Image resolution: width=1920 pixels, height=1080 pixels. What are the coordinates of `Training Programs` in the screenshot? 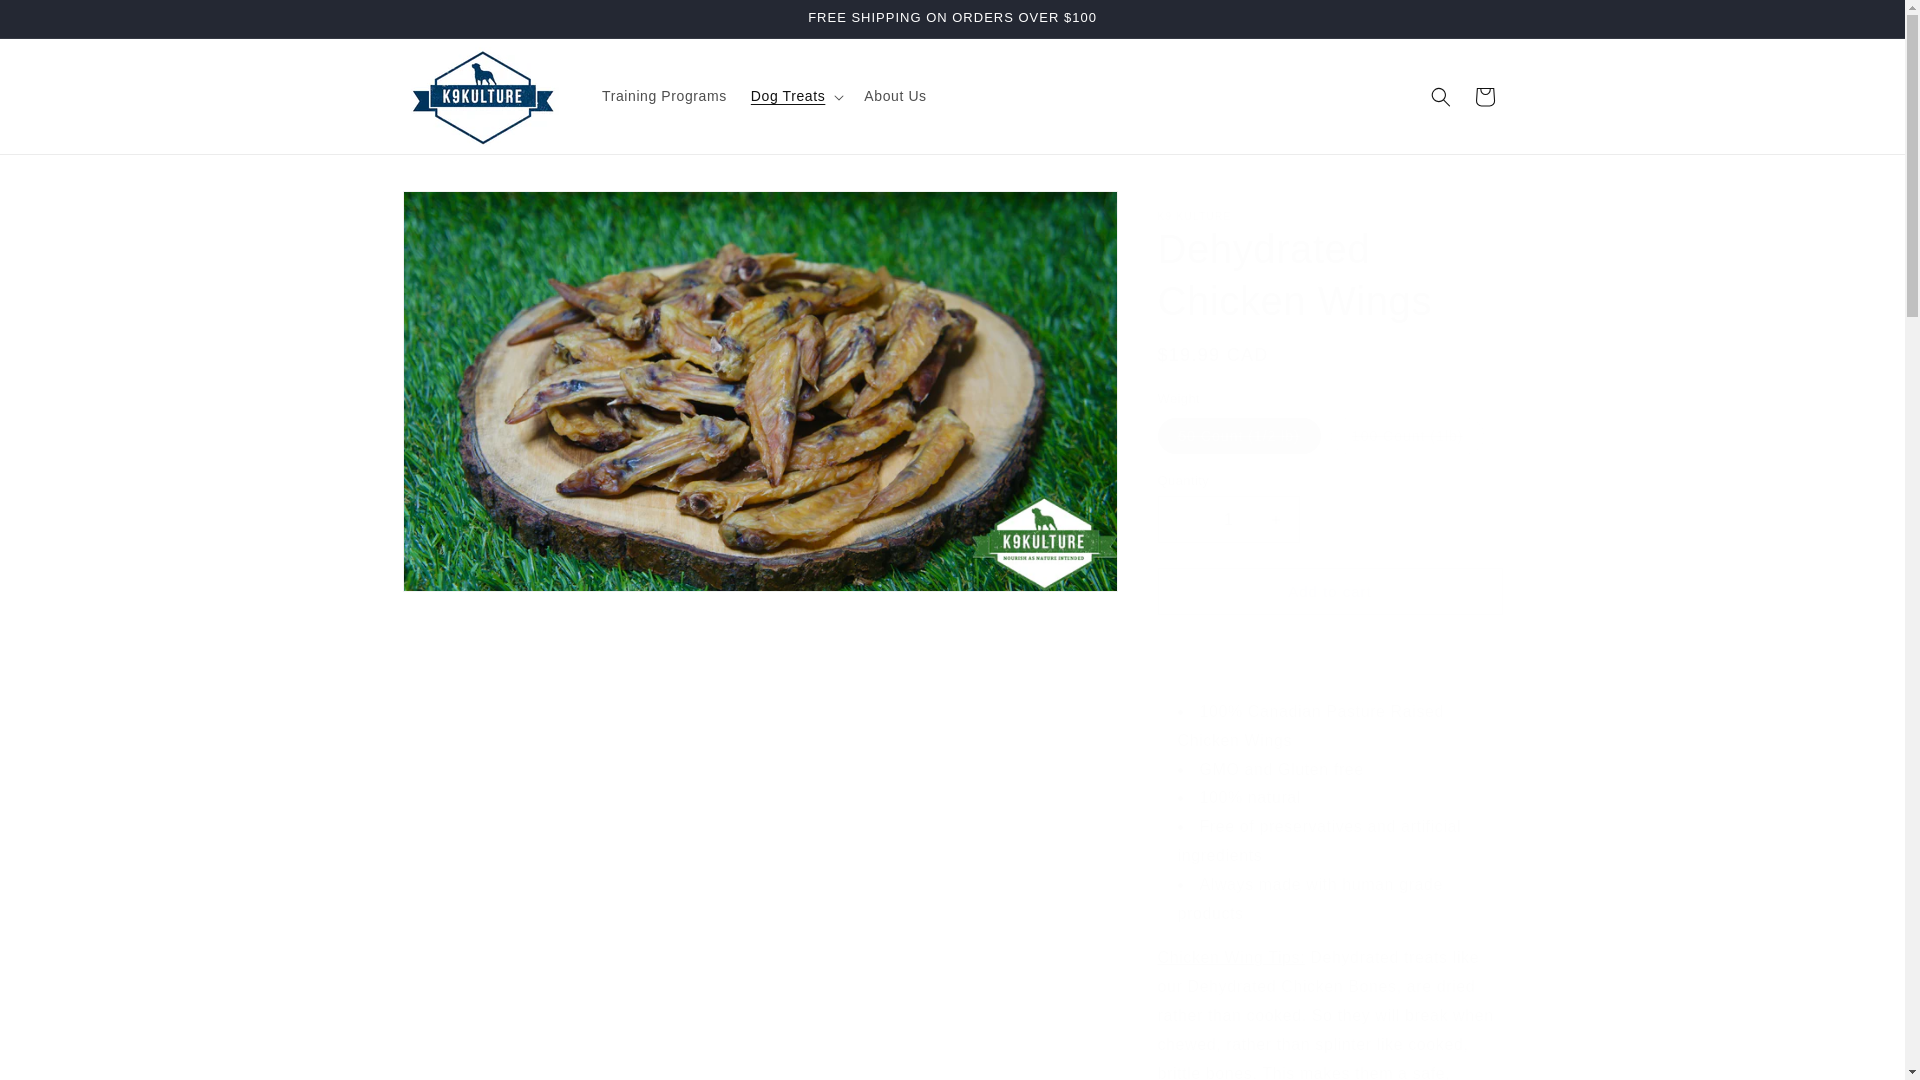 It's located at (664, 95).